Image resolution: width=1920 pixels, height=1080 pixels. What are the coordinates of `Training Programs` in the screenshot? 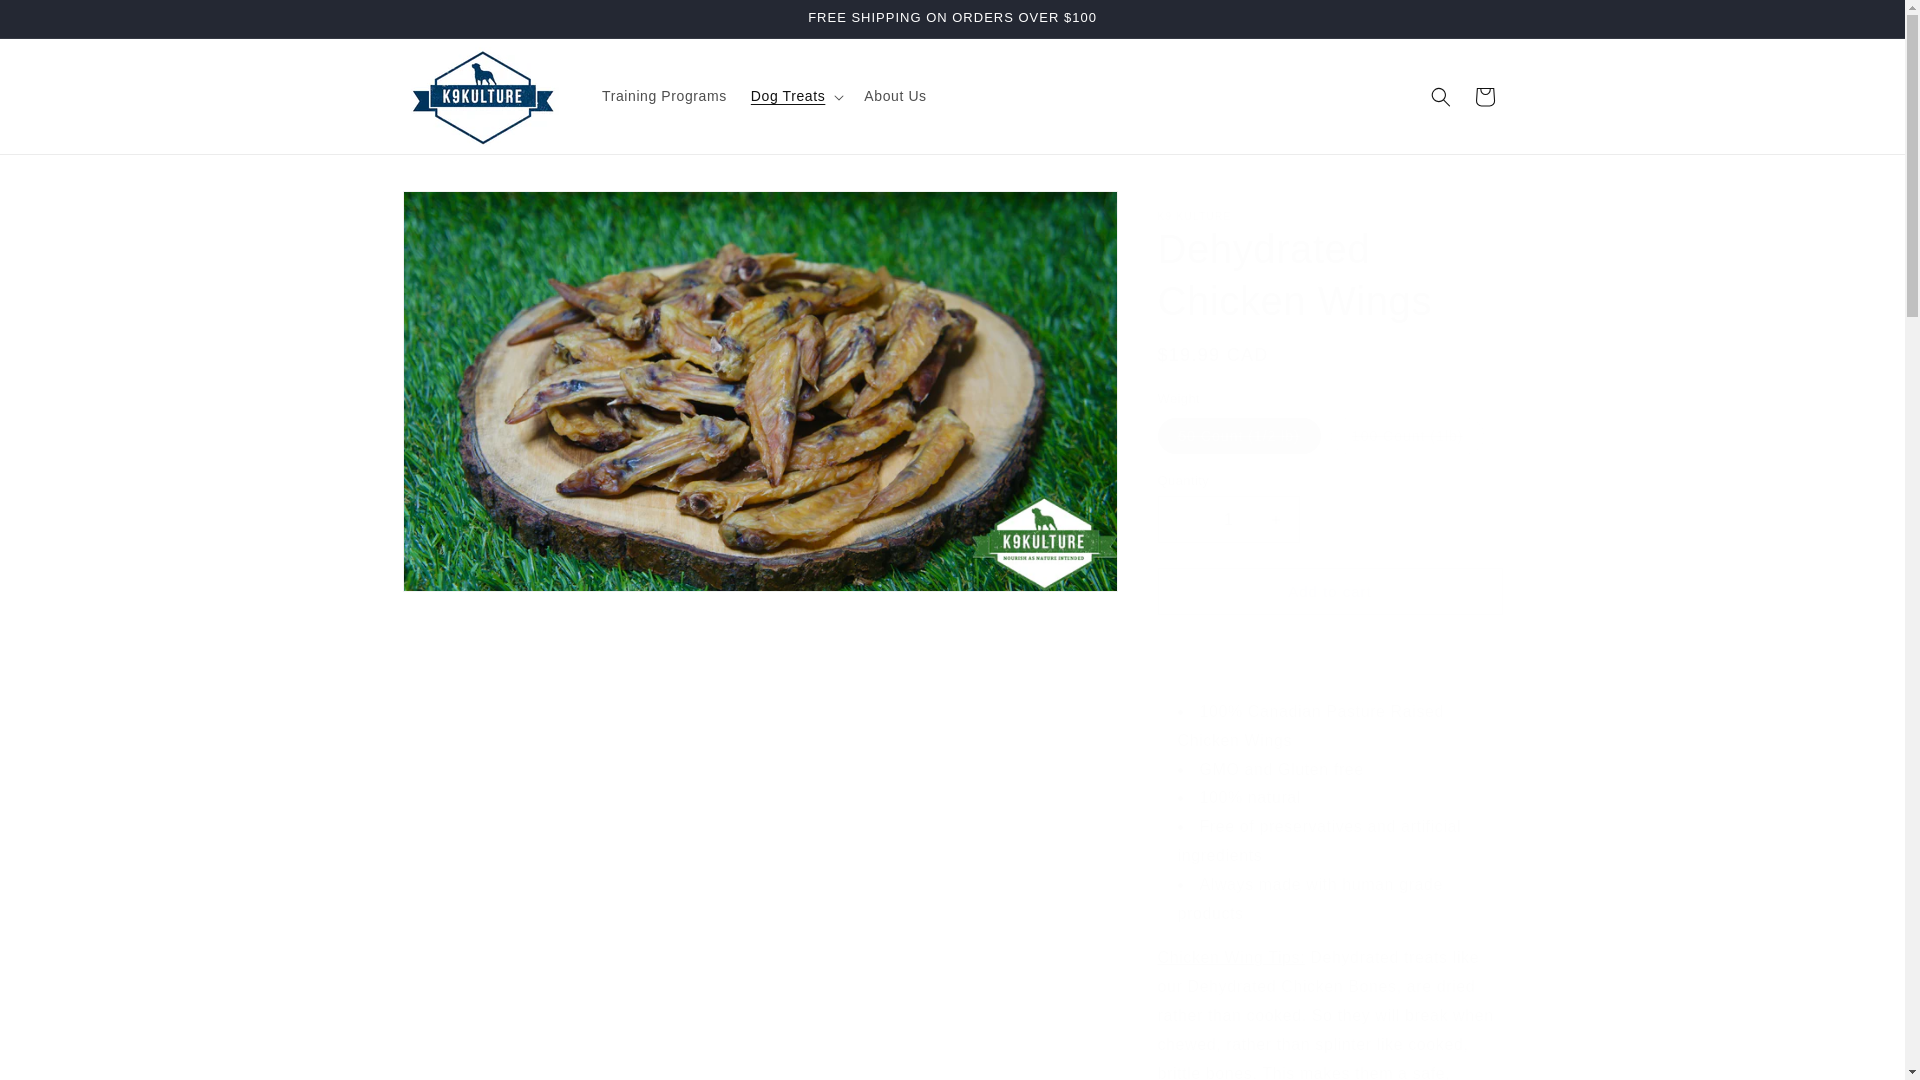 It's located at (664, 95).